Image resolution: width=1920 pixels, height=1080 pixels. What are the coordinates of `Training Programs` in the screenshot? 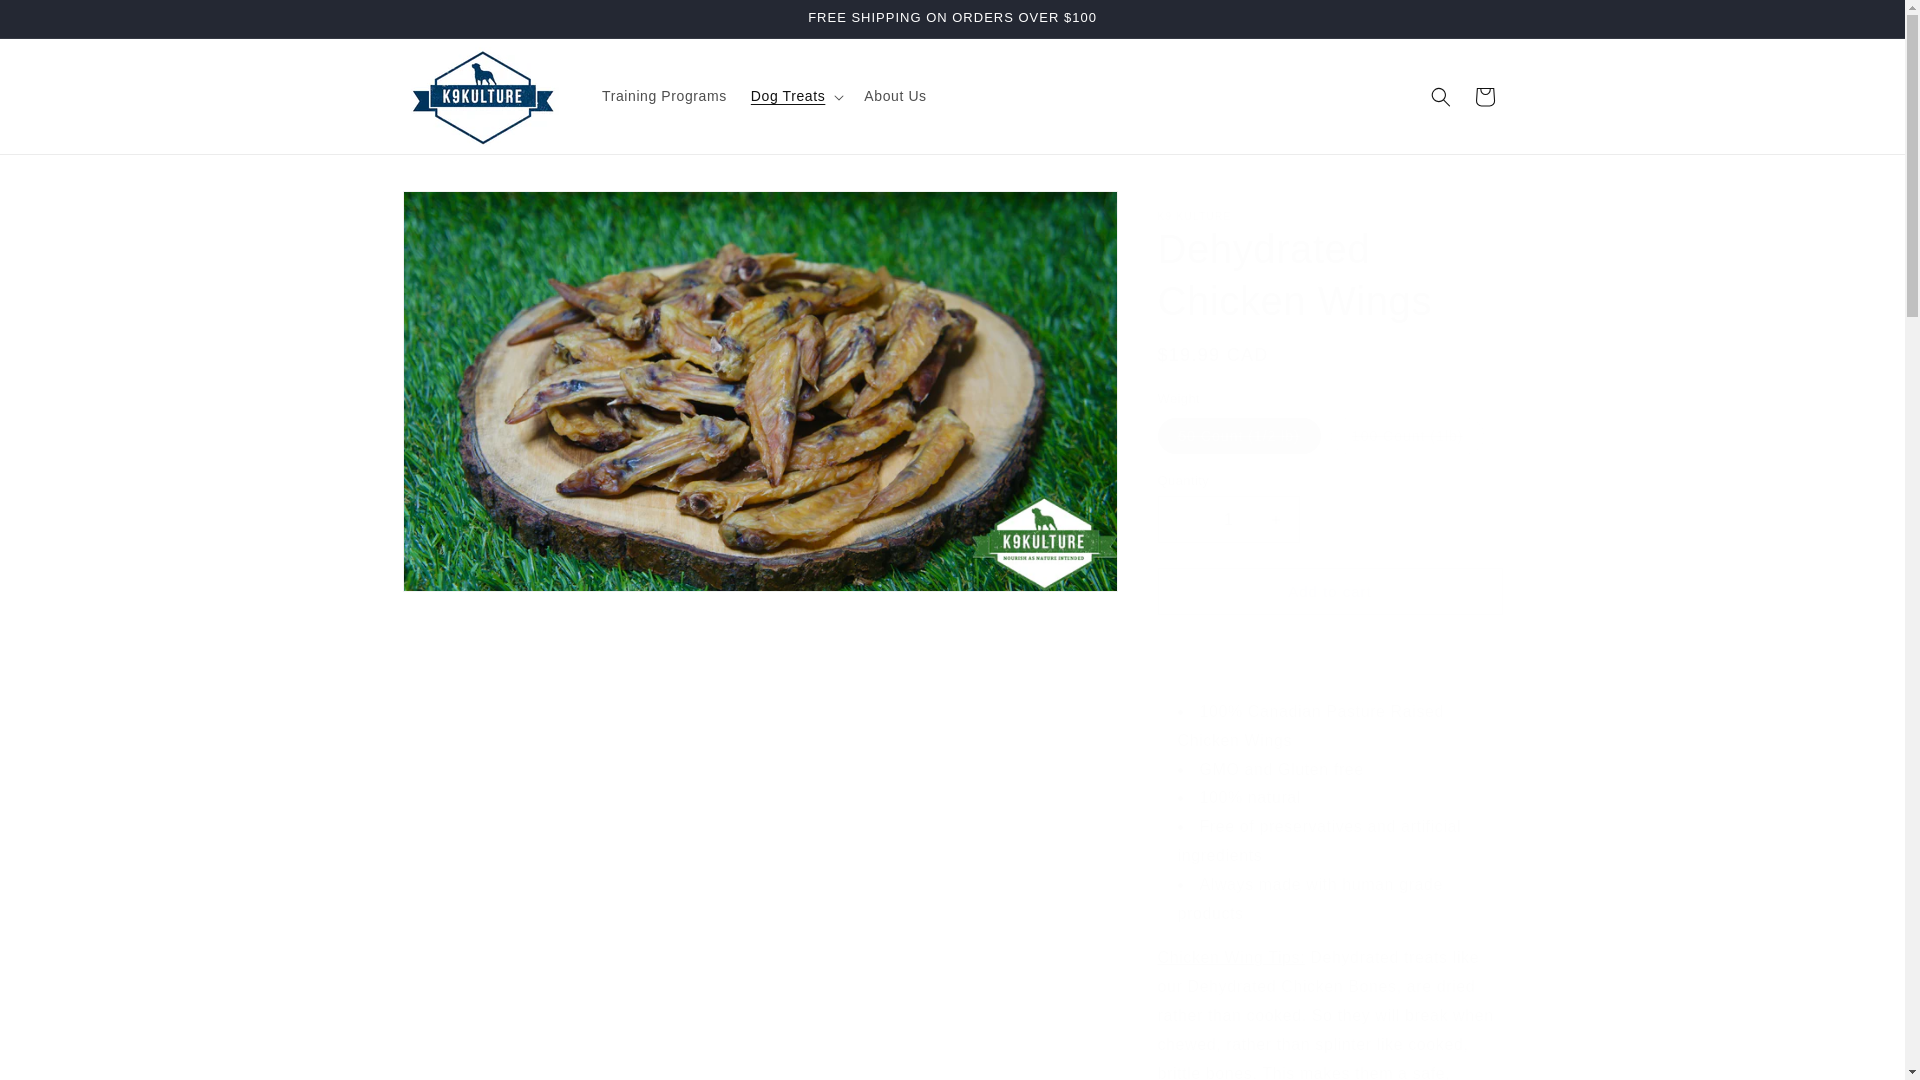 It's located at (664, 95).